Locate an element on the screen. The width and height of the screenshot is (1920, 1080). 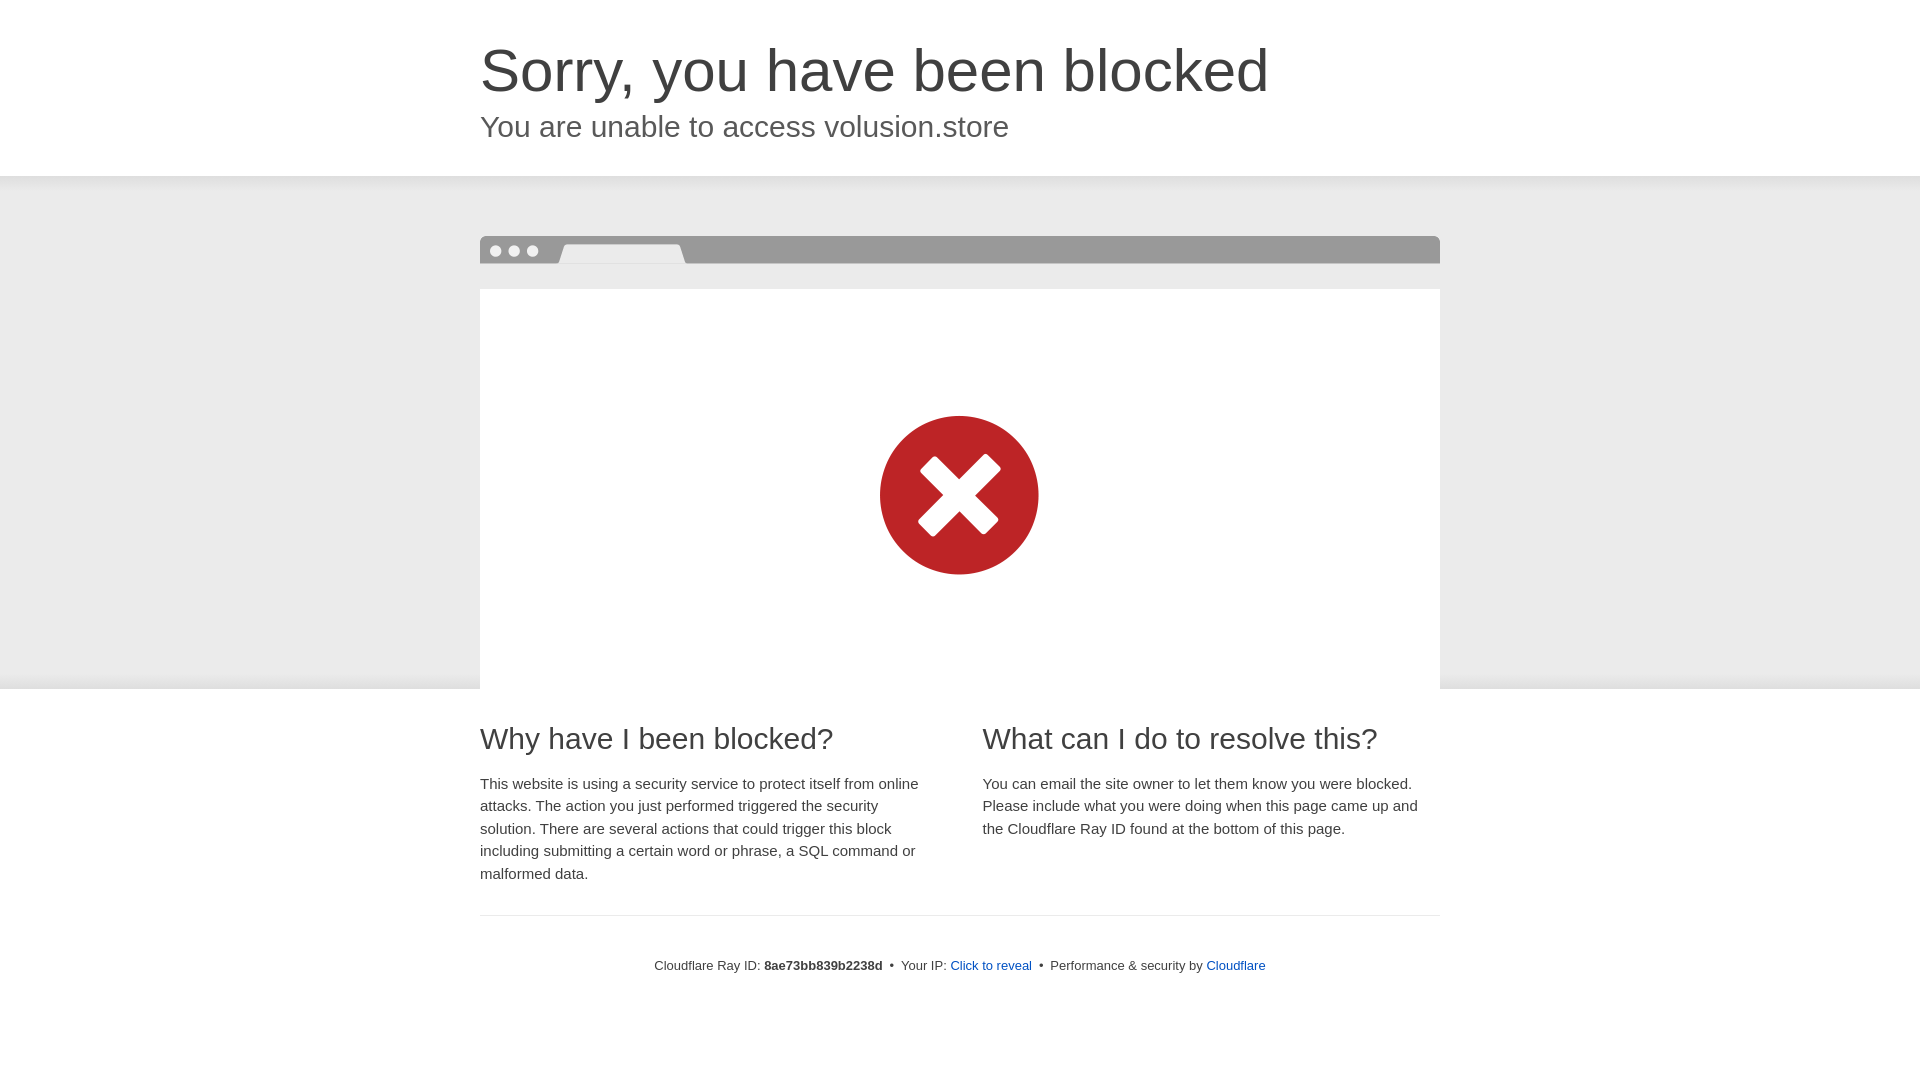
Click to reveal is located at coordinates (991, 966).